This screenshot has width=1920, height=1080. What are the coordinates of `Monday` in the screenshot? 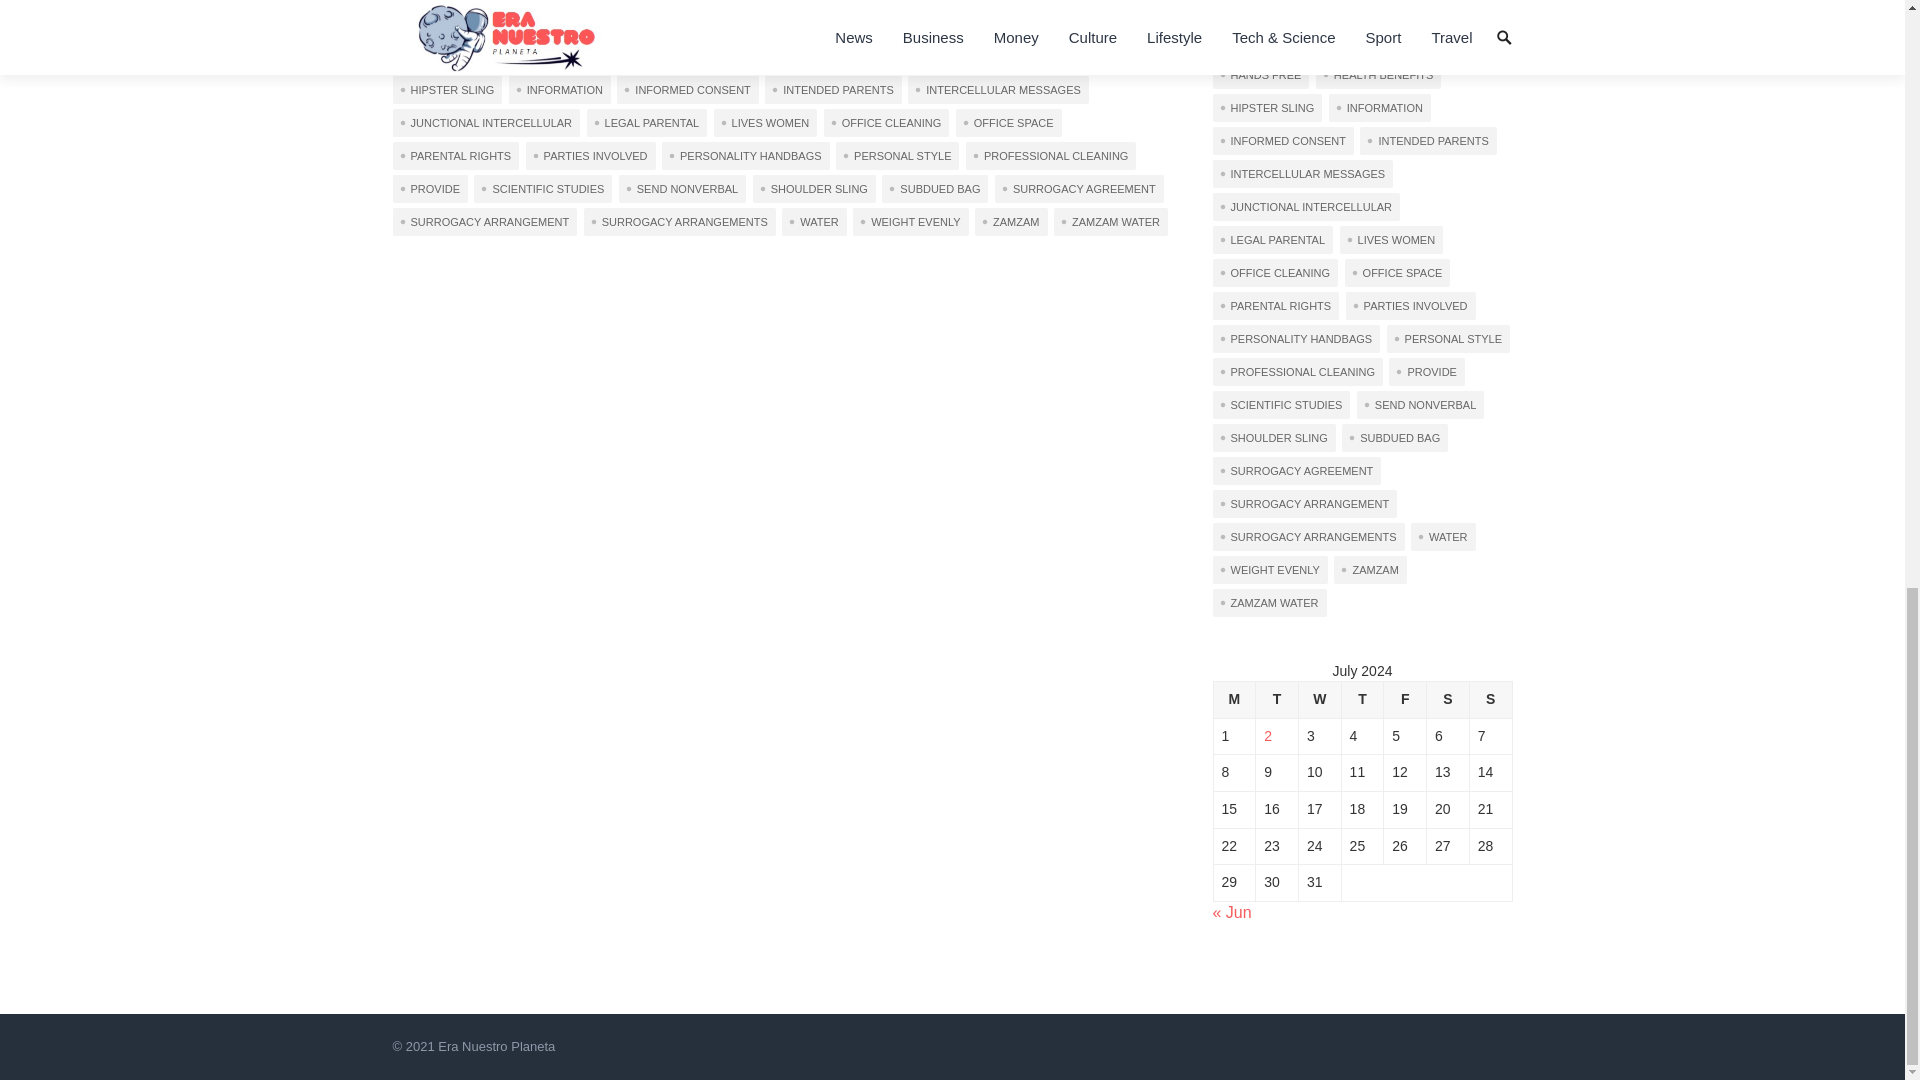 It's located at (1234, 700).